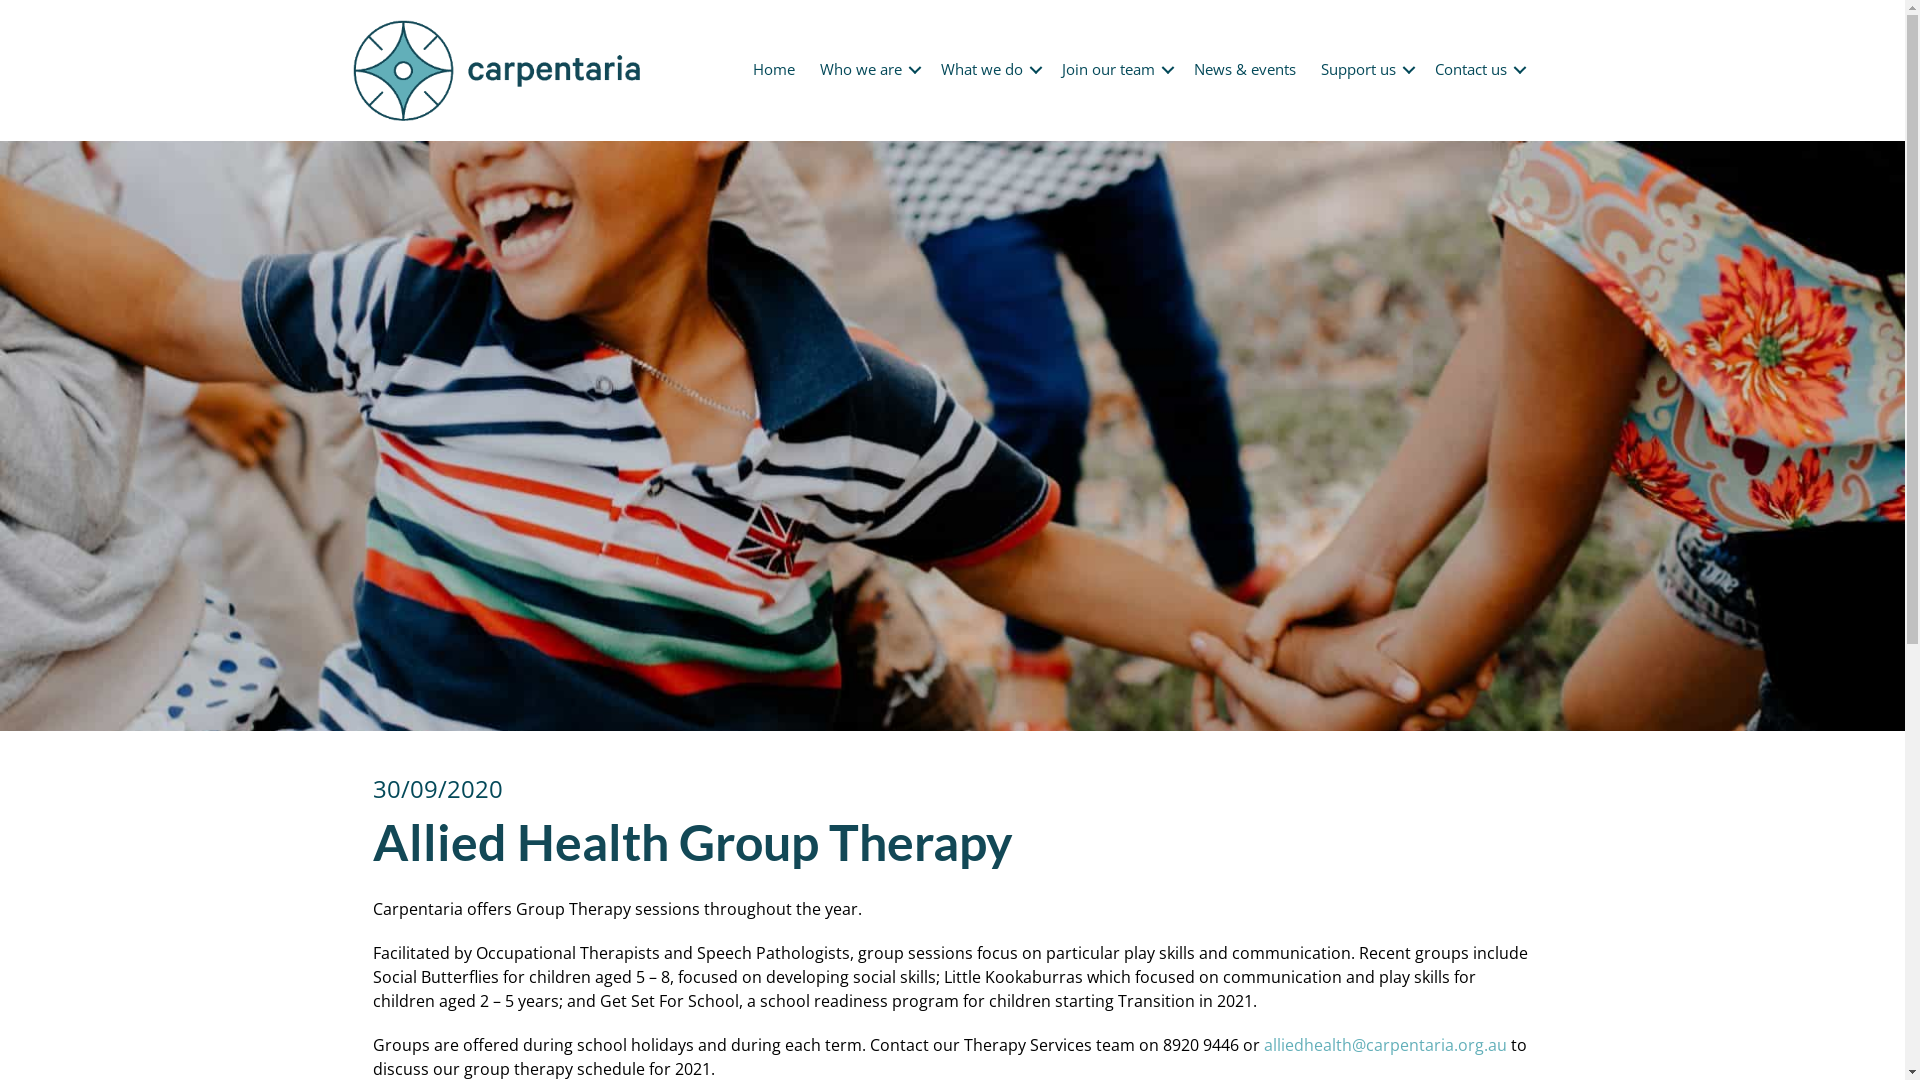  What do you see at coordinates (988, 70) in the screenshot?
I see `What we do` at bounding box center [988, 70].